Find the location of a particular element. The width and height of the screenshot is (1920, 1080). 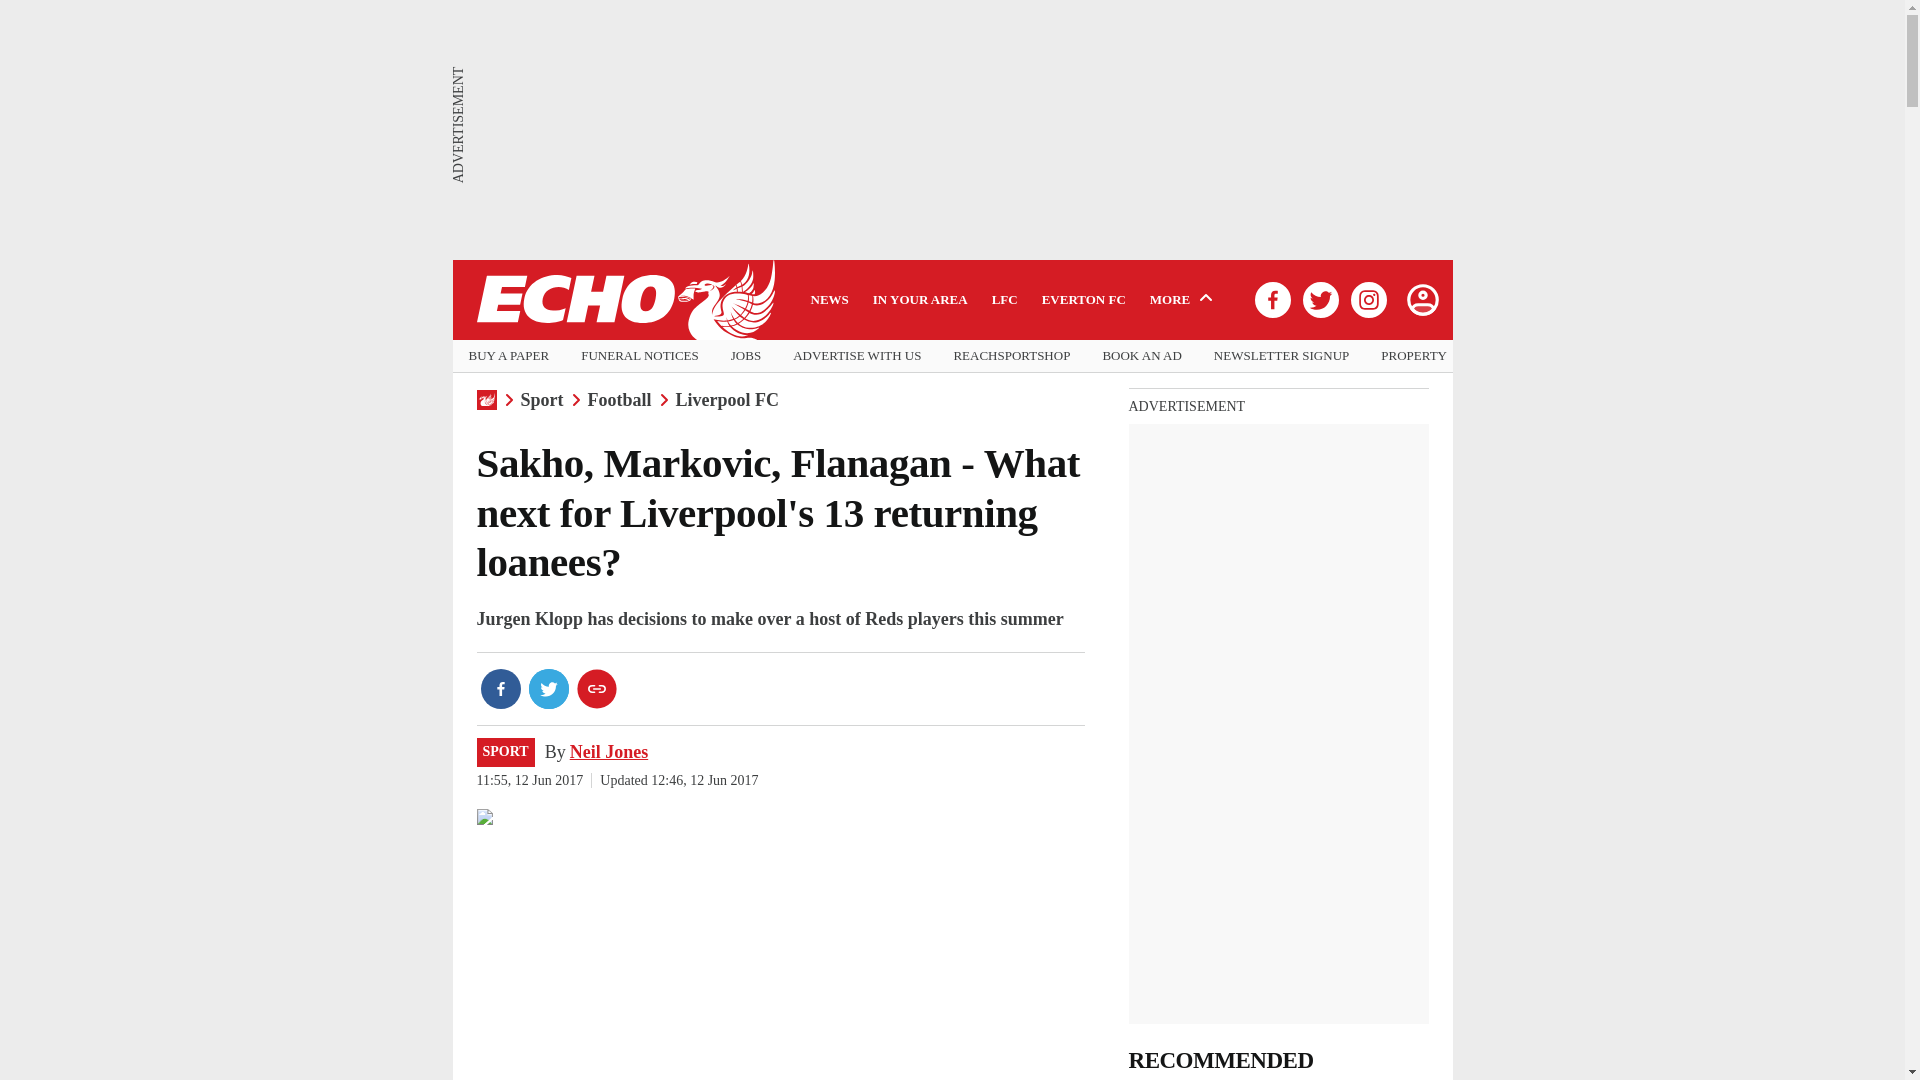

LFC is located at coordinates (1004, 299).